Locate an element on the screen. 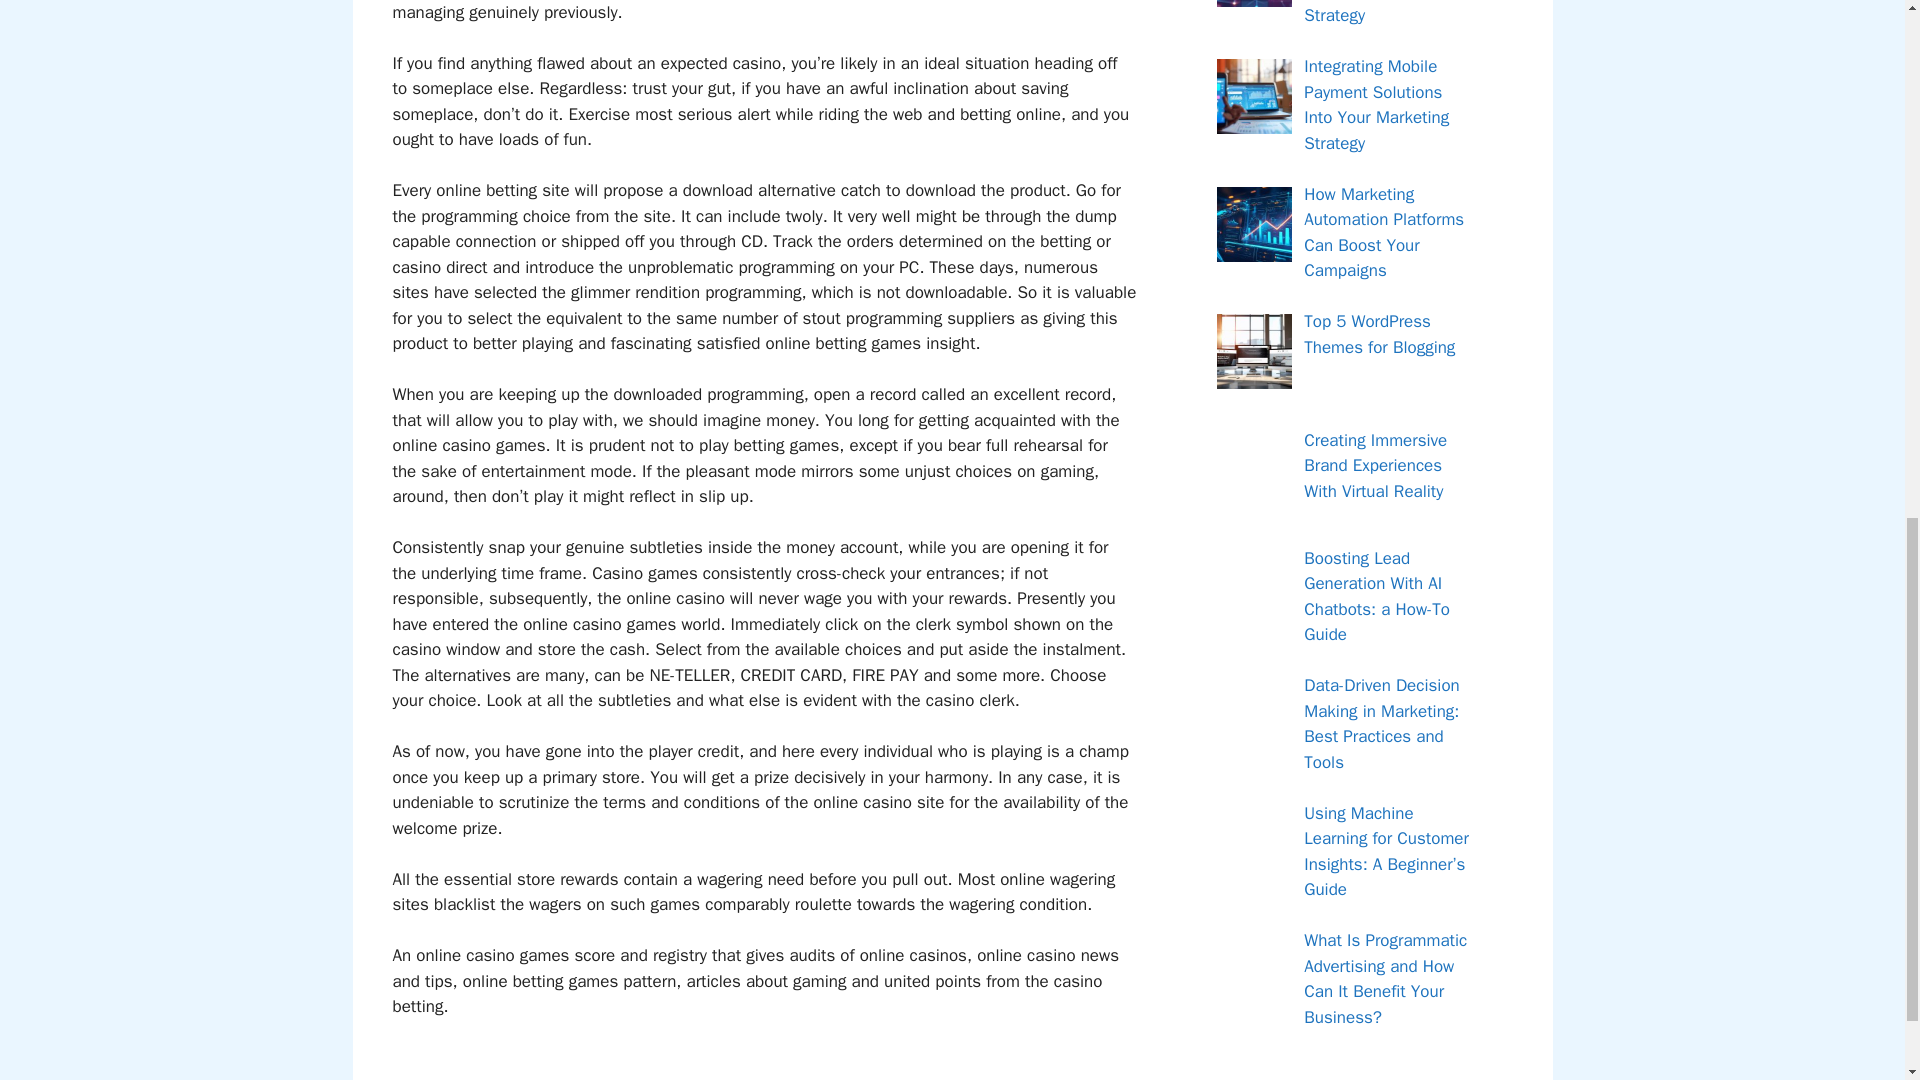 The width and height of the screenshot is (1920, 1080). How Marketing Automation Platforms Can Boost Your Campaigns is located at coordinates (1383, 232).